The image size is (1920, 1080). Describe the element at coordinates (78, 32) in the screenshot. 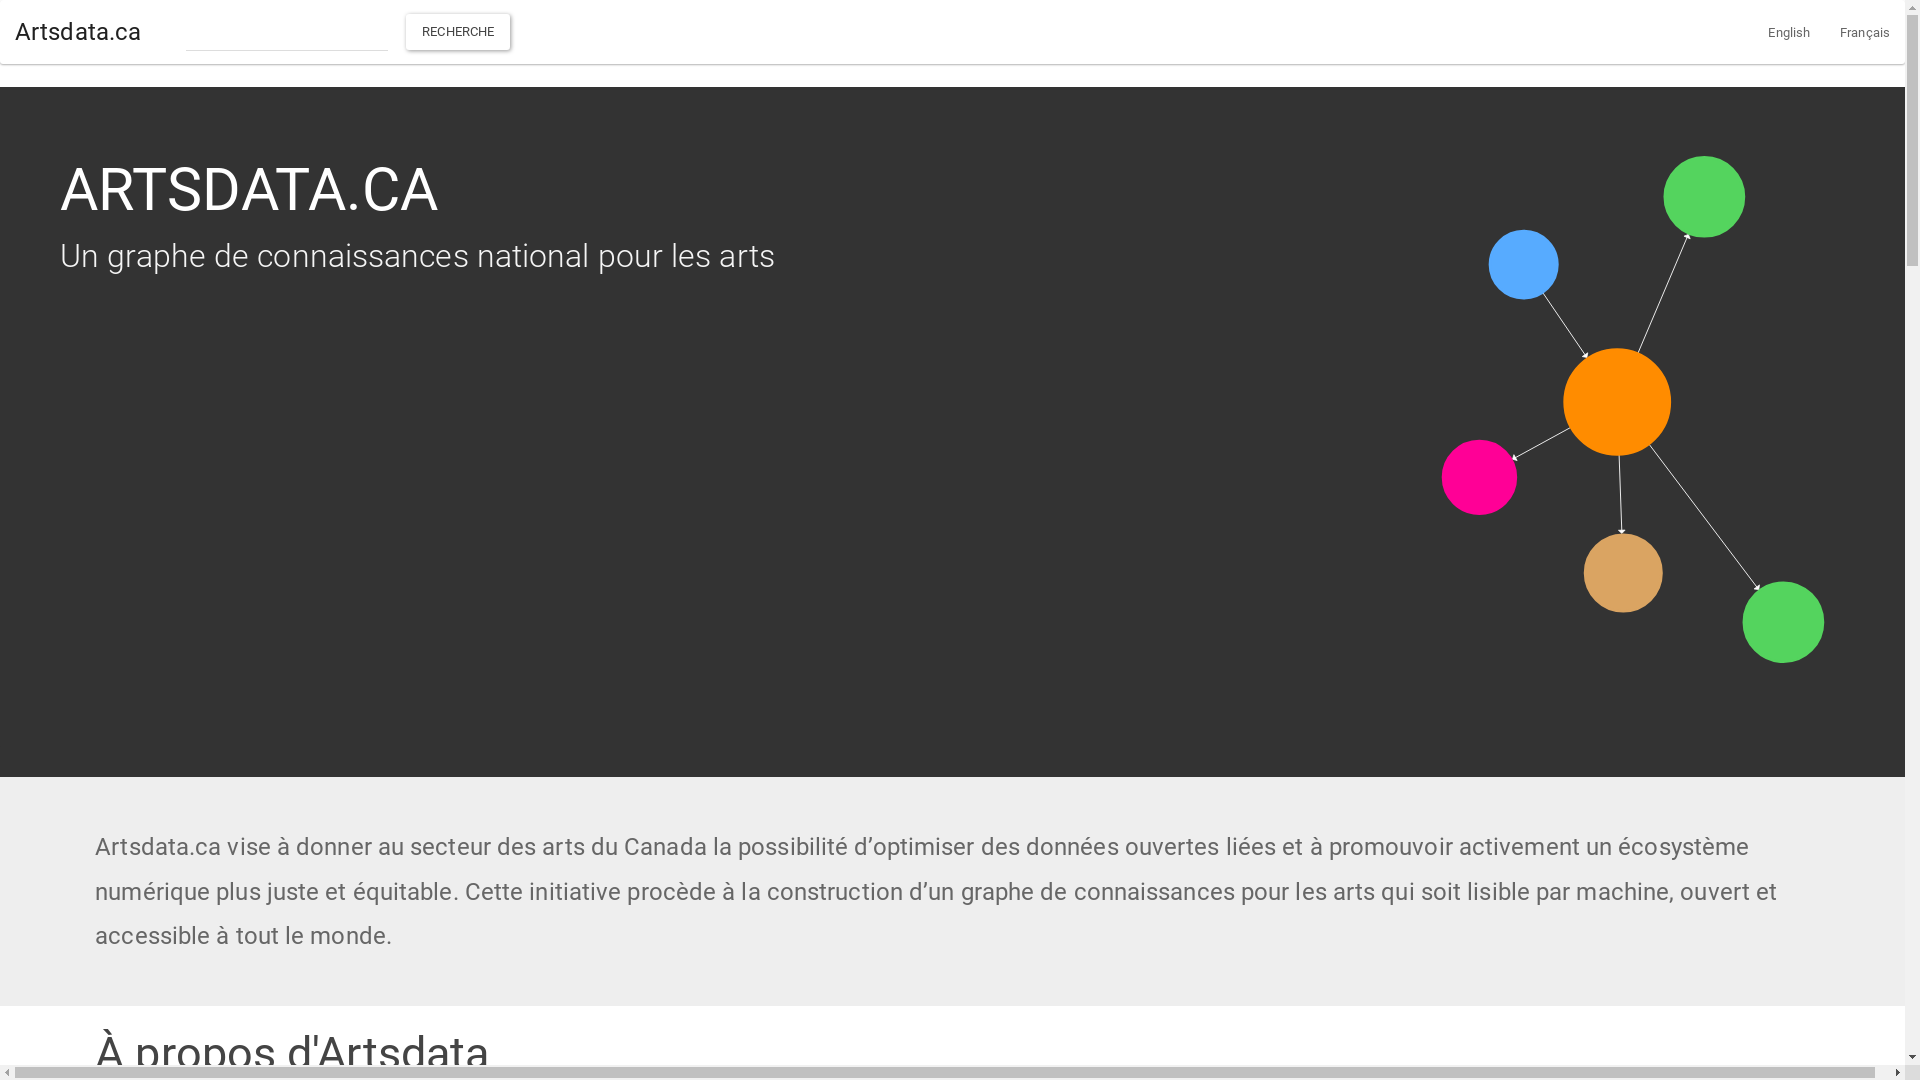

I see `Artsdata.ca` at that location.